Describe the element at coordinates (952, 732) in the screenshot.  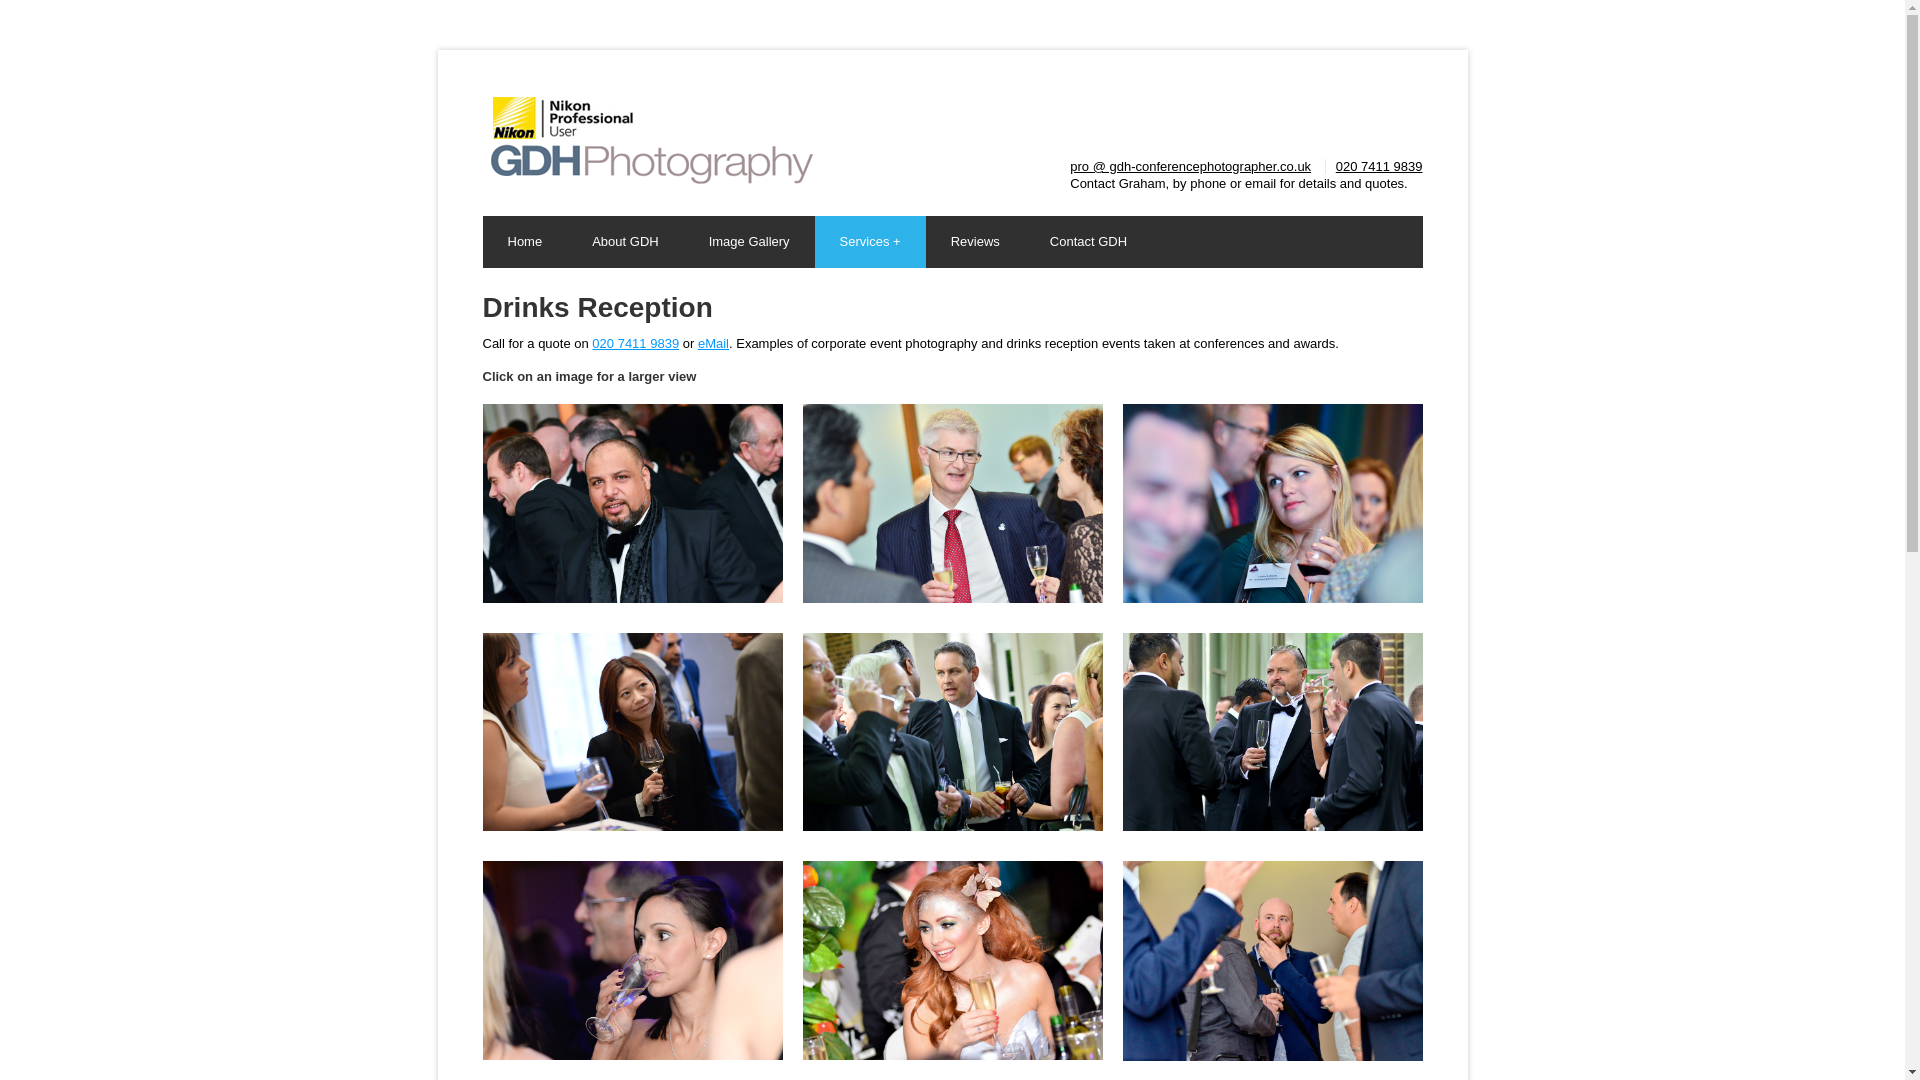
I see `Networking Reception` at that location.